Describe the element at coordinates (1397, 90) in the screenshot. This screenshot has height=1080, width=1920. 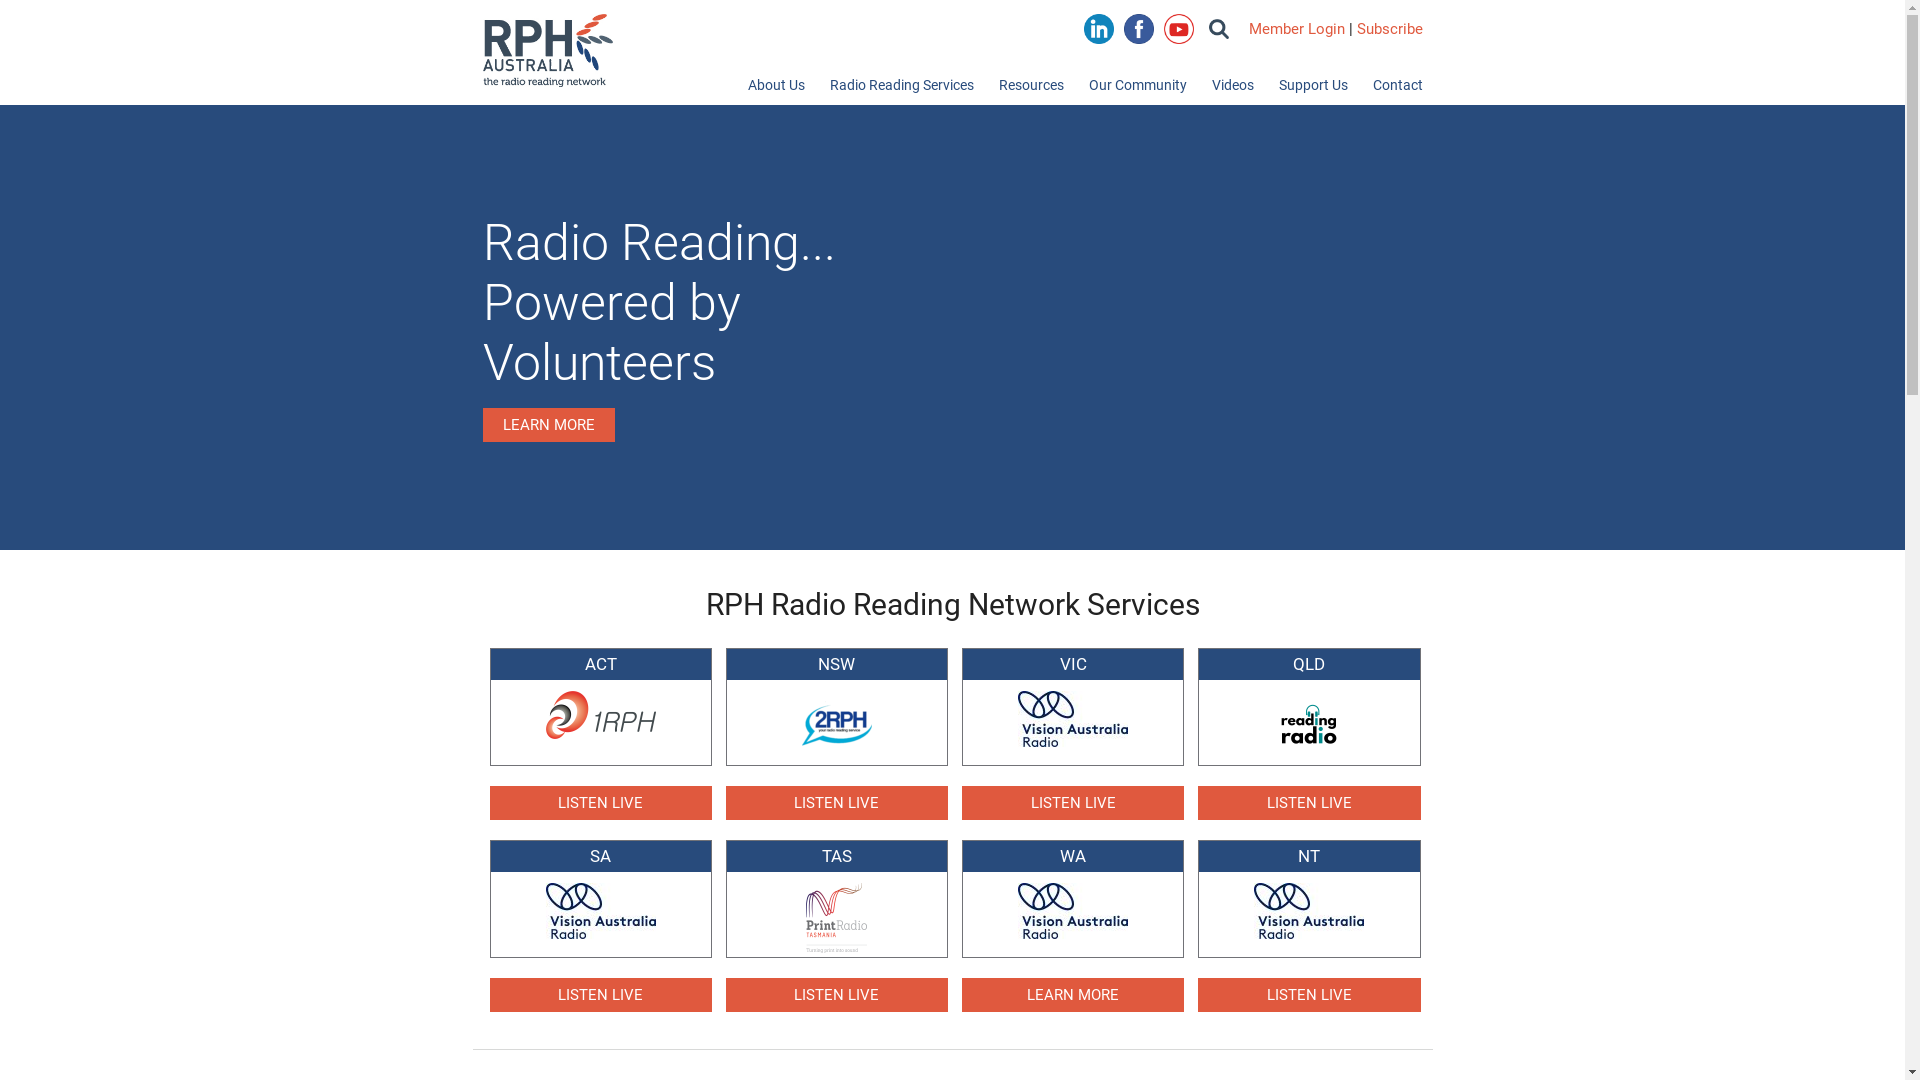
I see `Contact` at that location.